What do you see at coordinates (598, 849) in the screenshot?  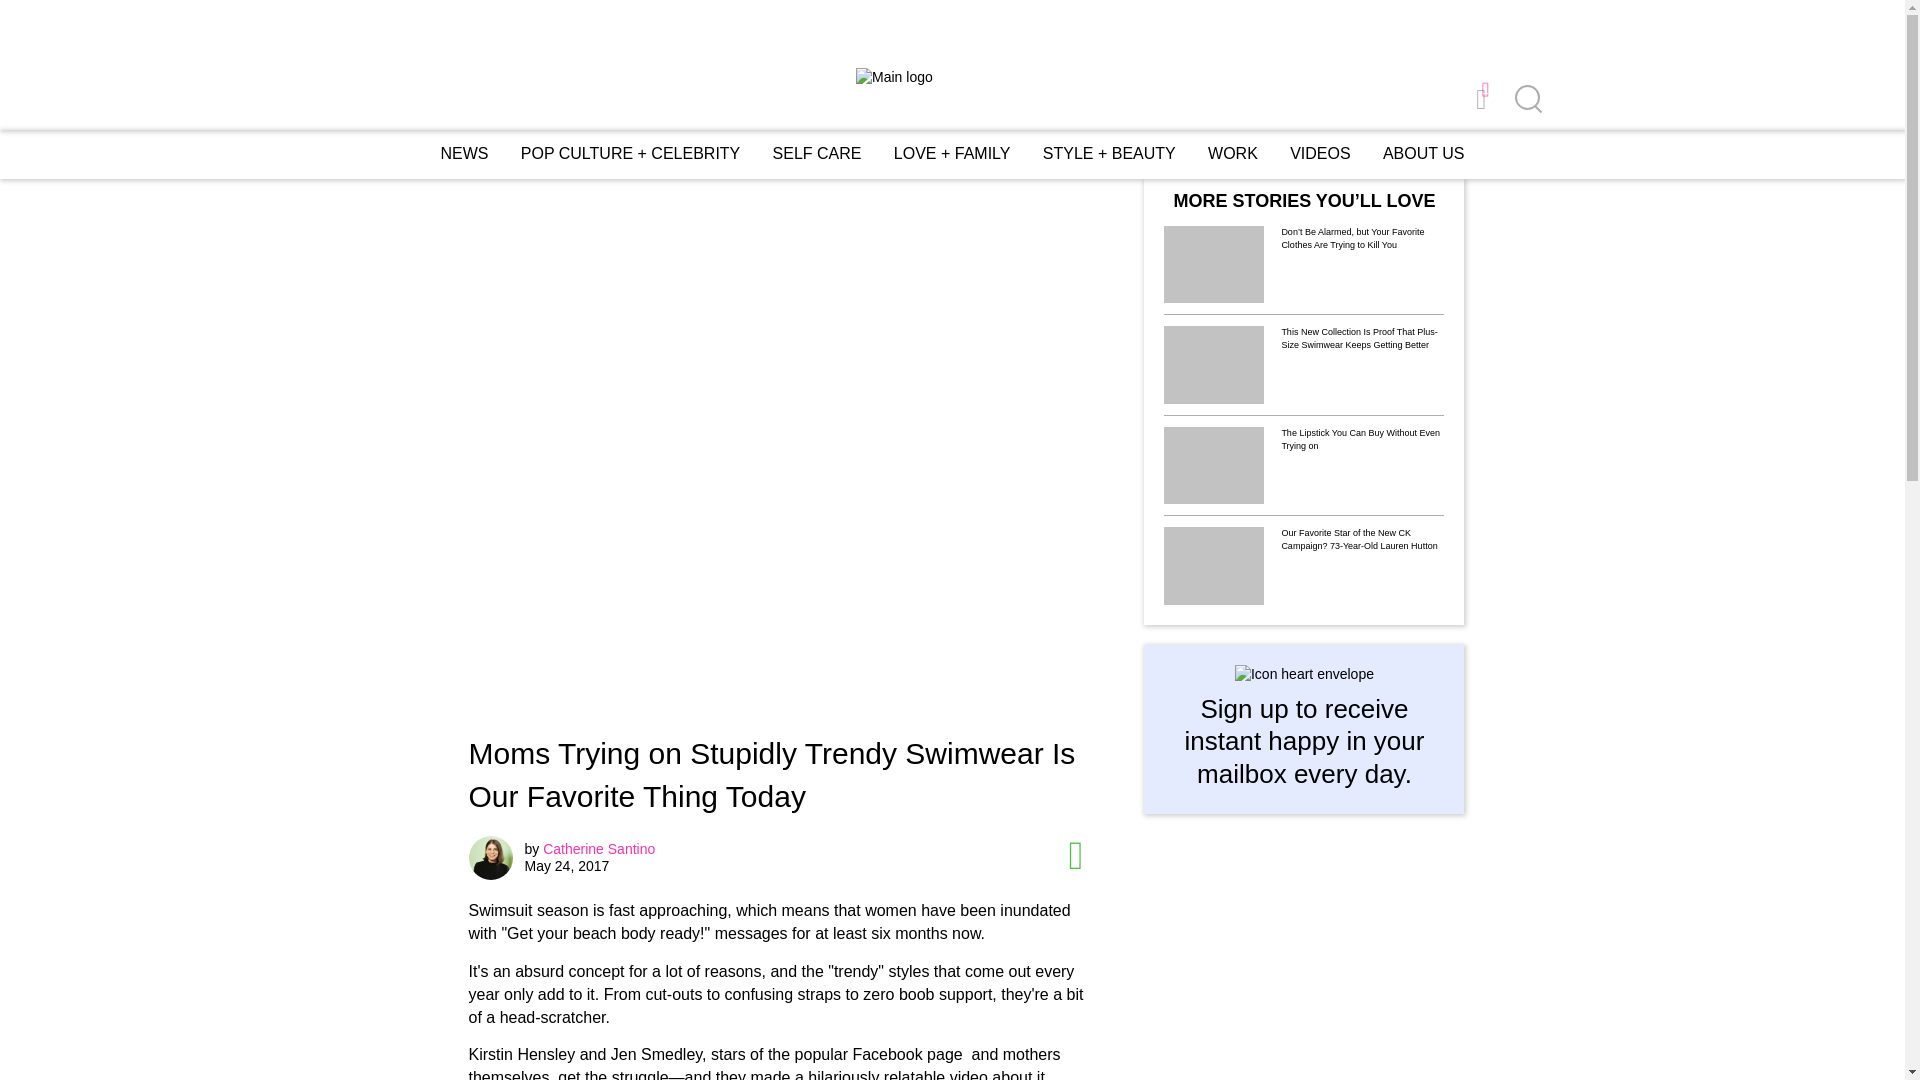 I see `Catherine Santino` at bounding box center [598, 849].